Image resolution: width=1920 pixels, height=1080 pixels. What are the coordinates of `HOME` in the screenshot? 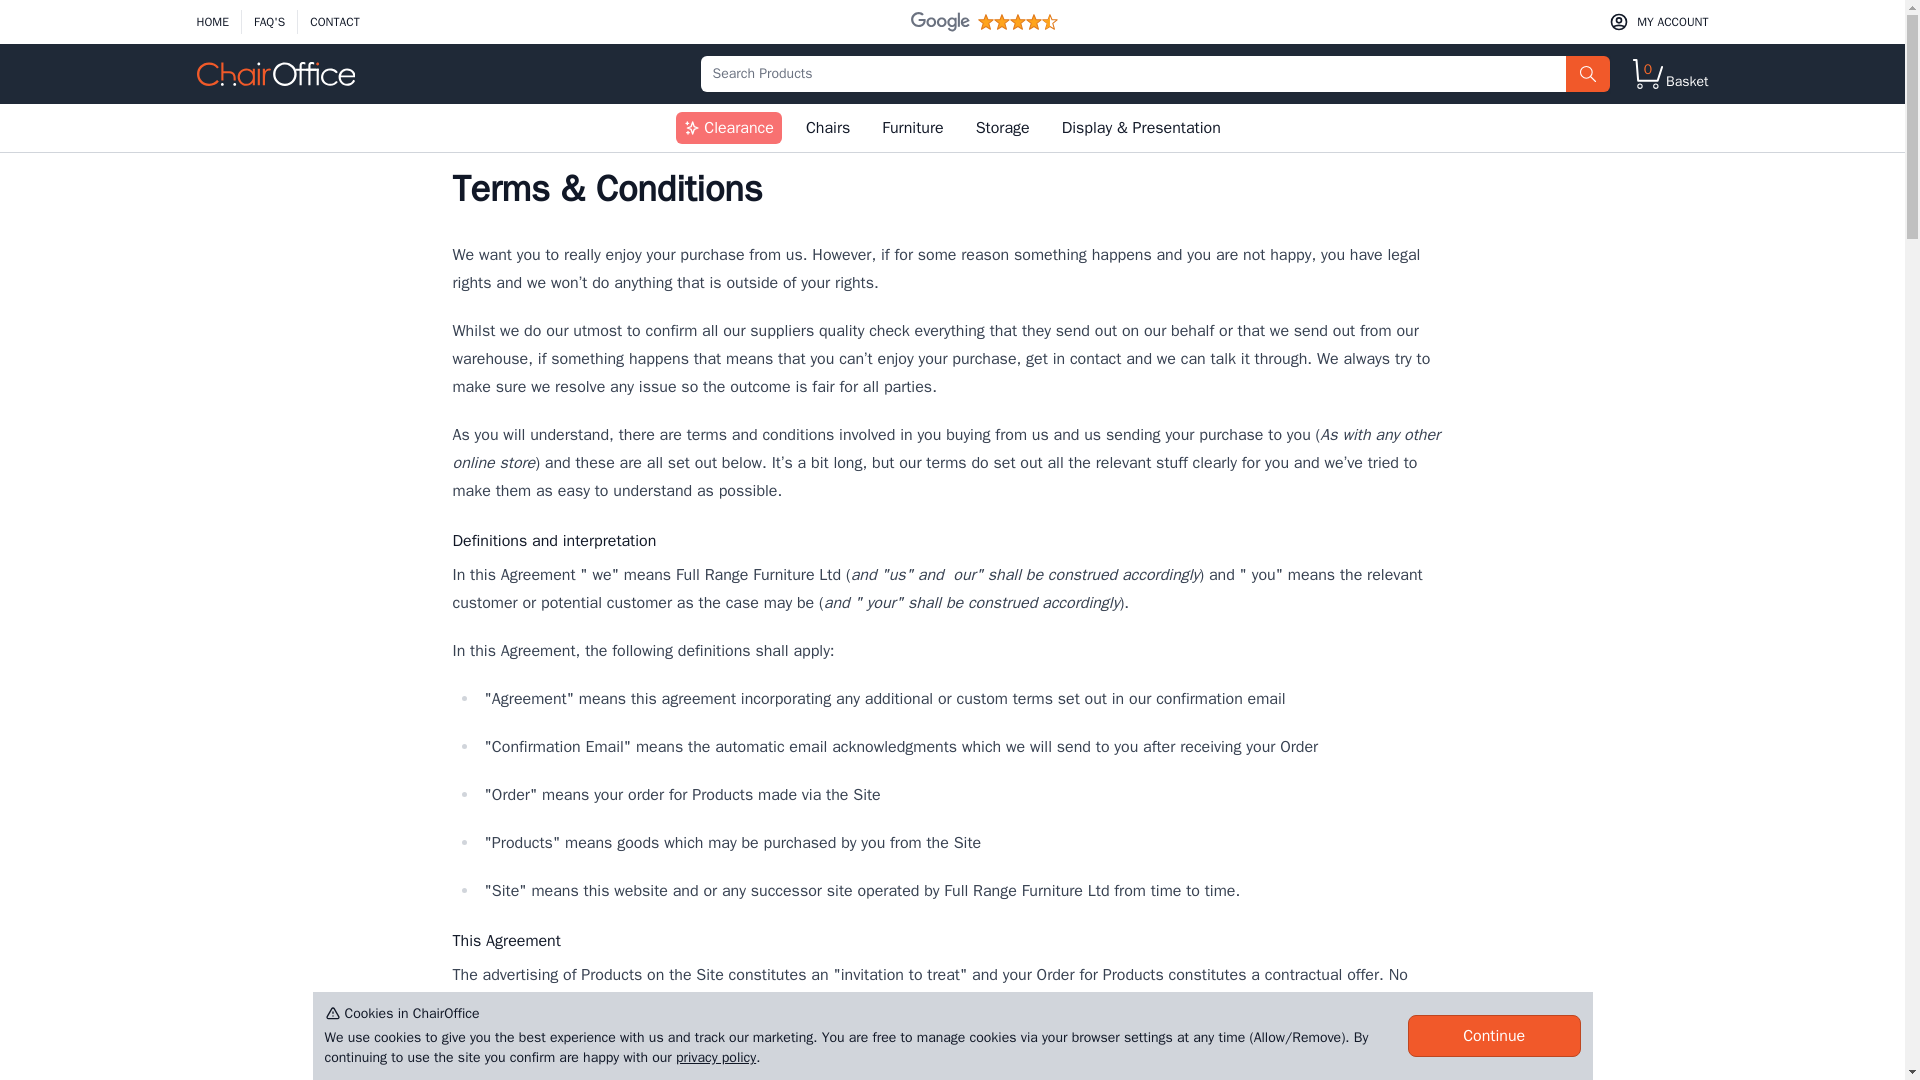 It's located at (828, 128).